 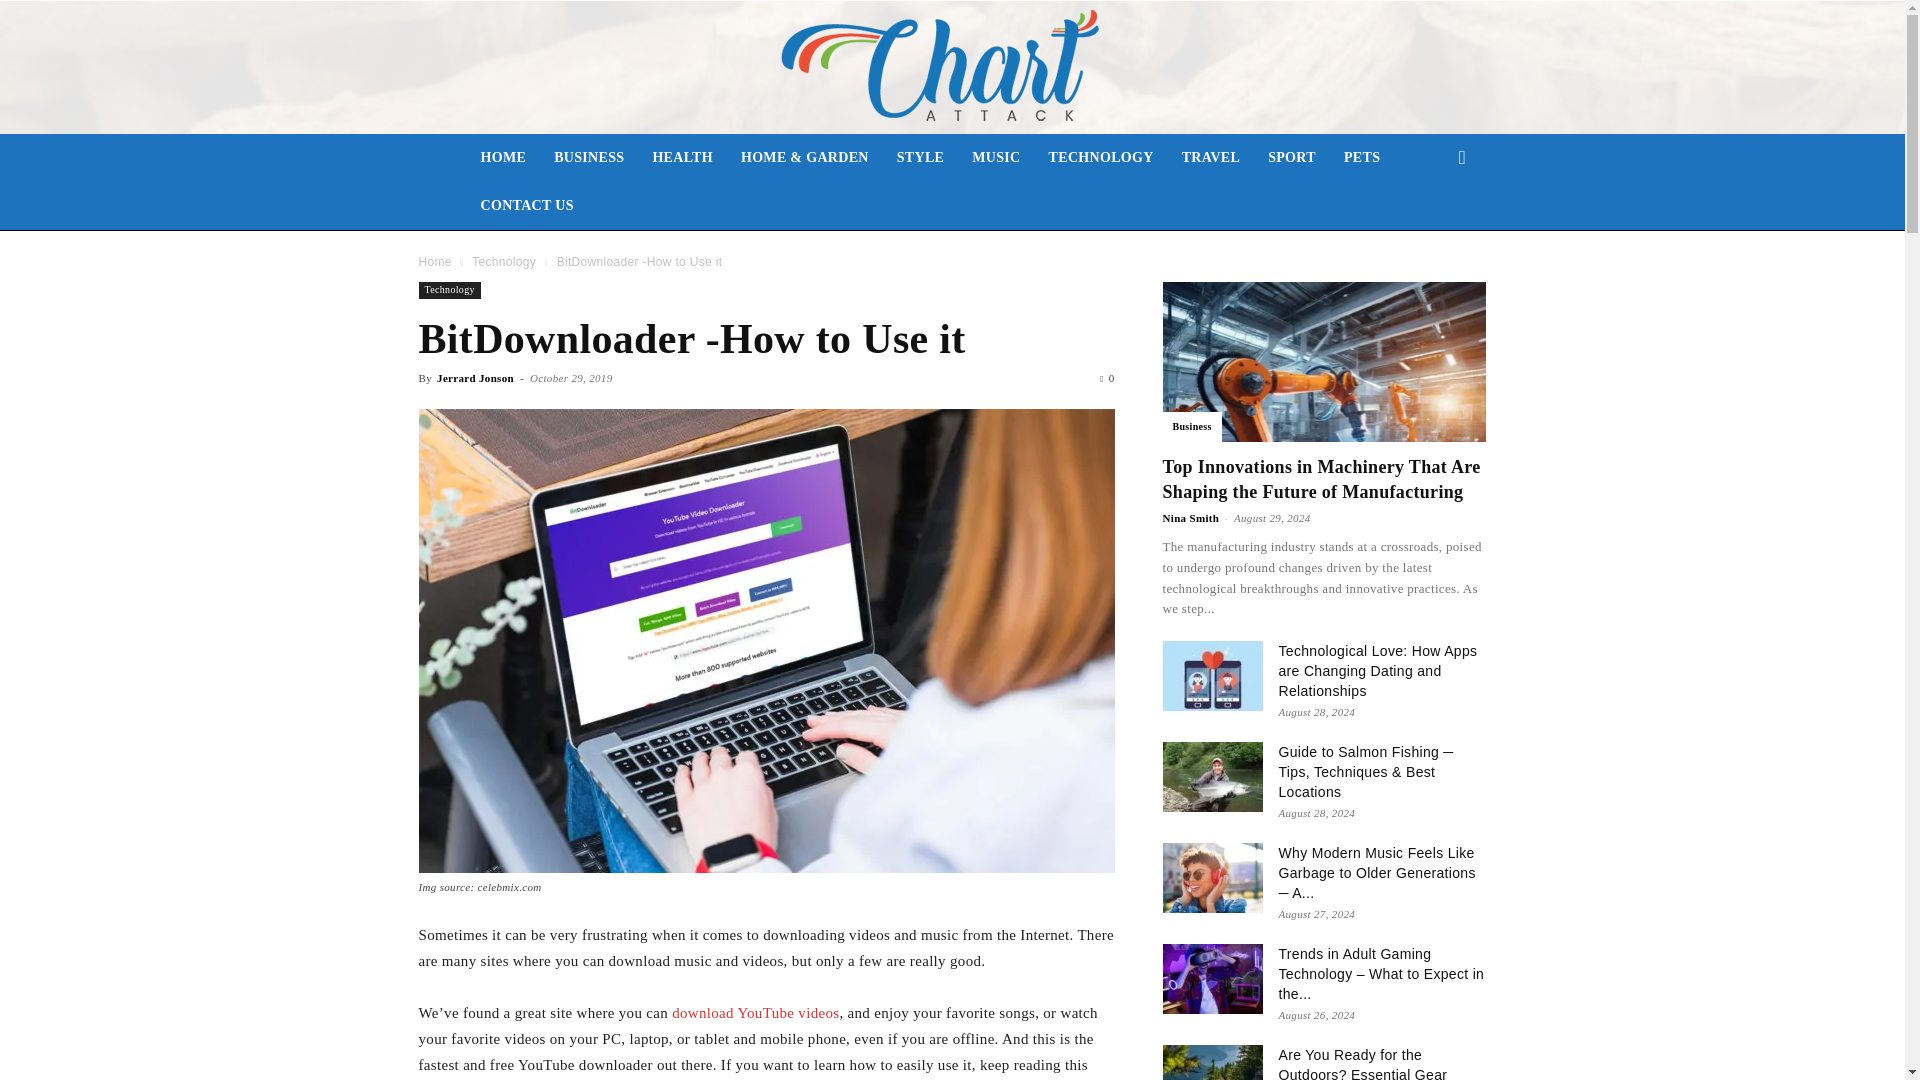 What do you see at coordinates (1292, 158) in the screenshot?
I see `SPORT` at bounding box center [1292, 158].